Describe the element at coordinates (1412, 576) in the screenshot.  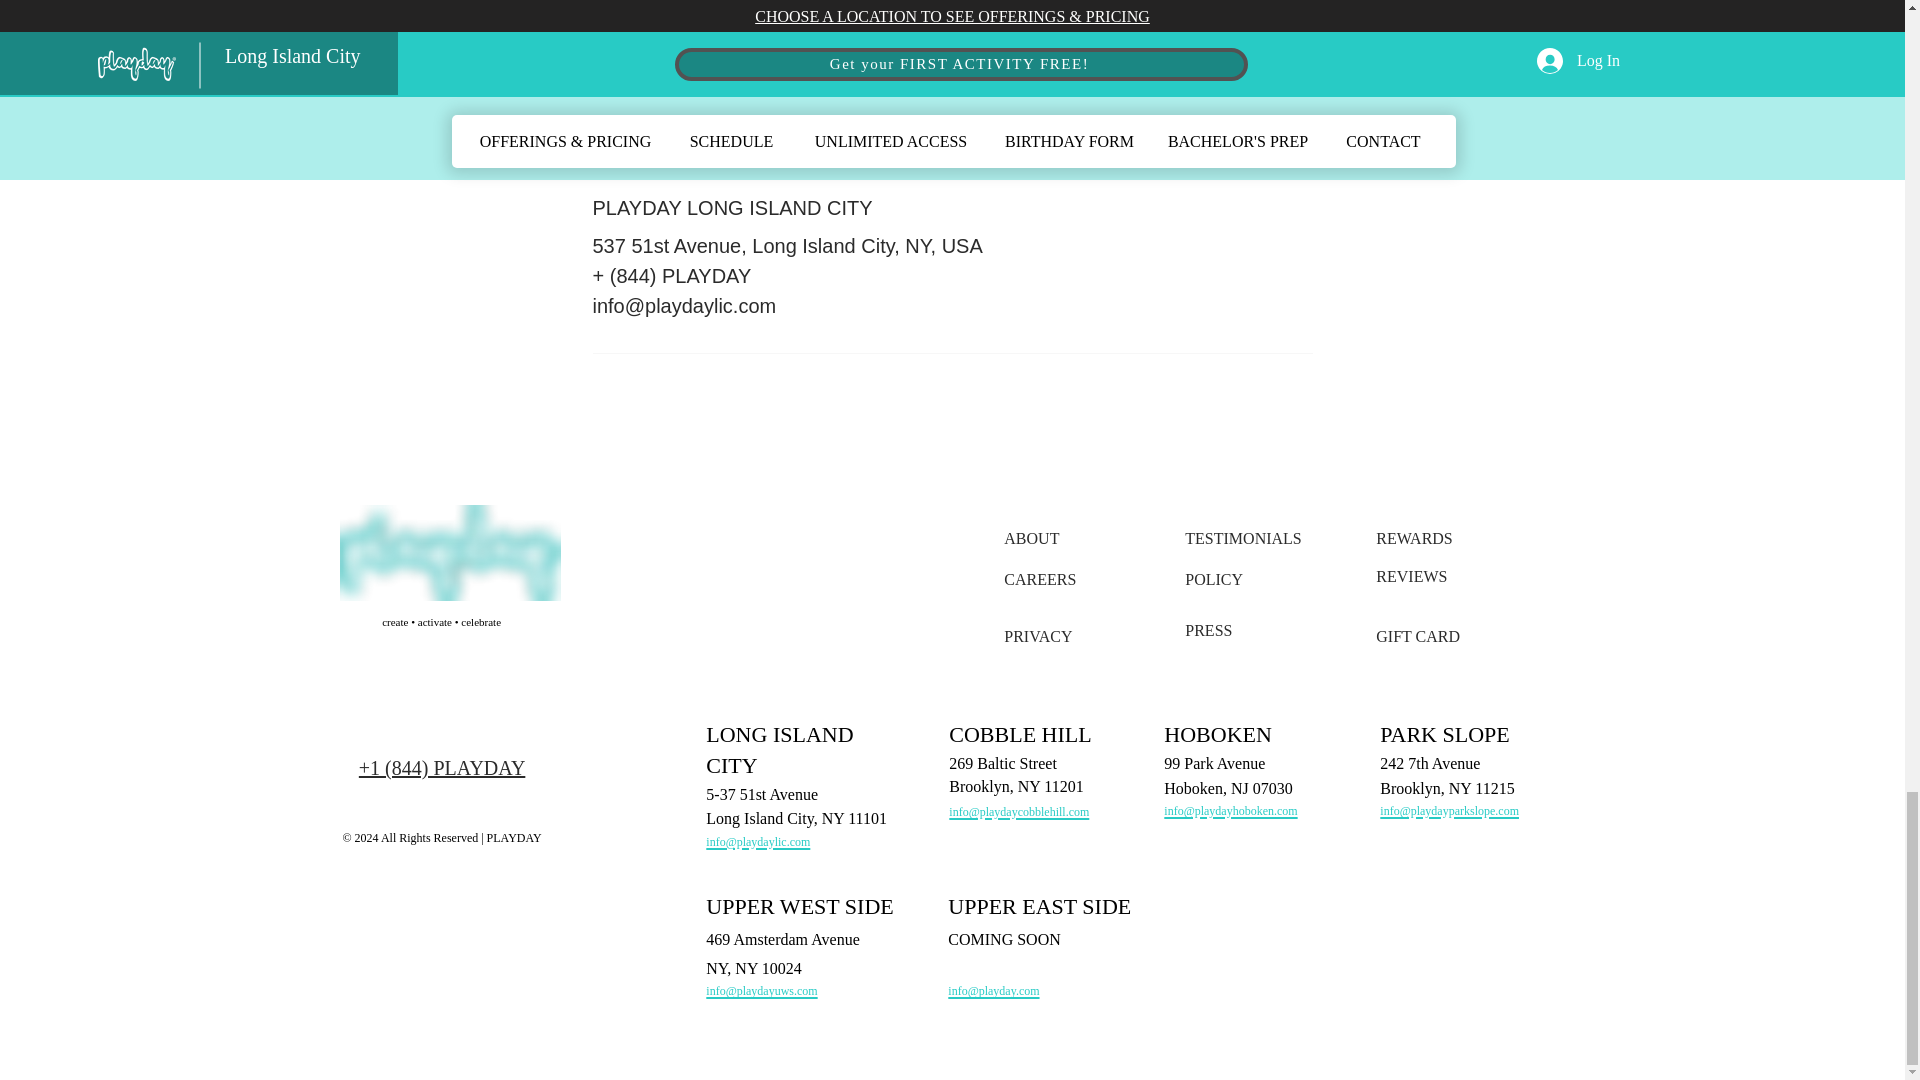
I see `REVIEWS` at that location.